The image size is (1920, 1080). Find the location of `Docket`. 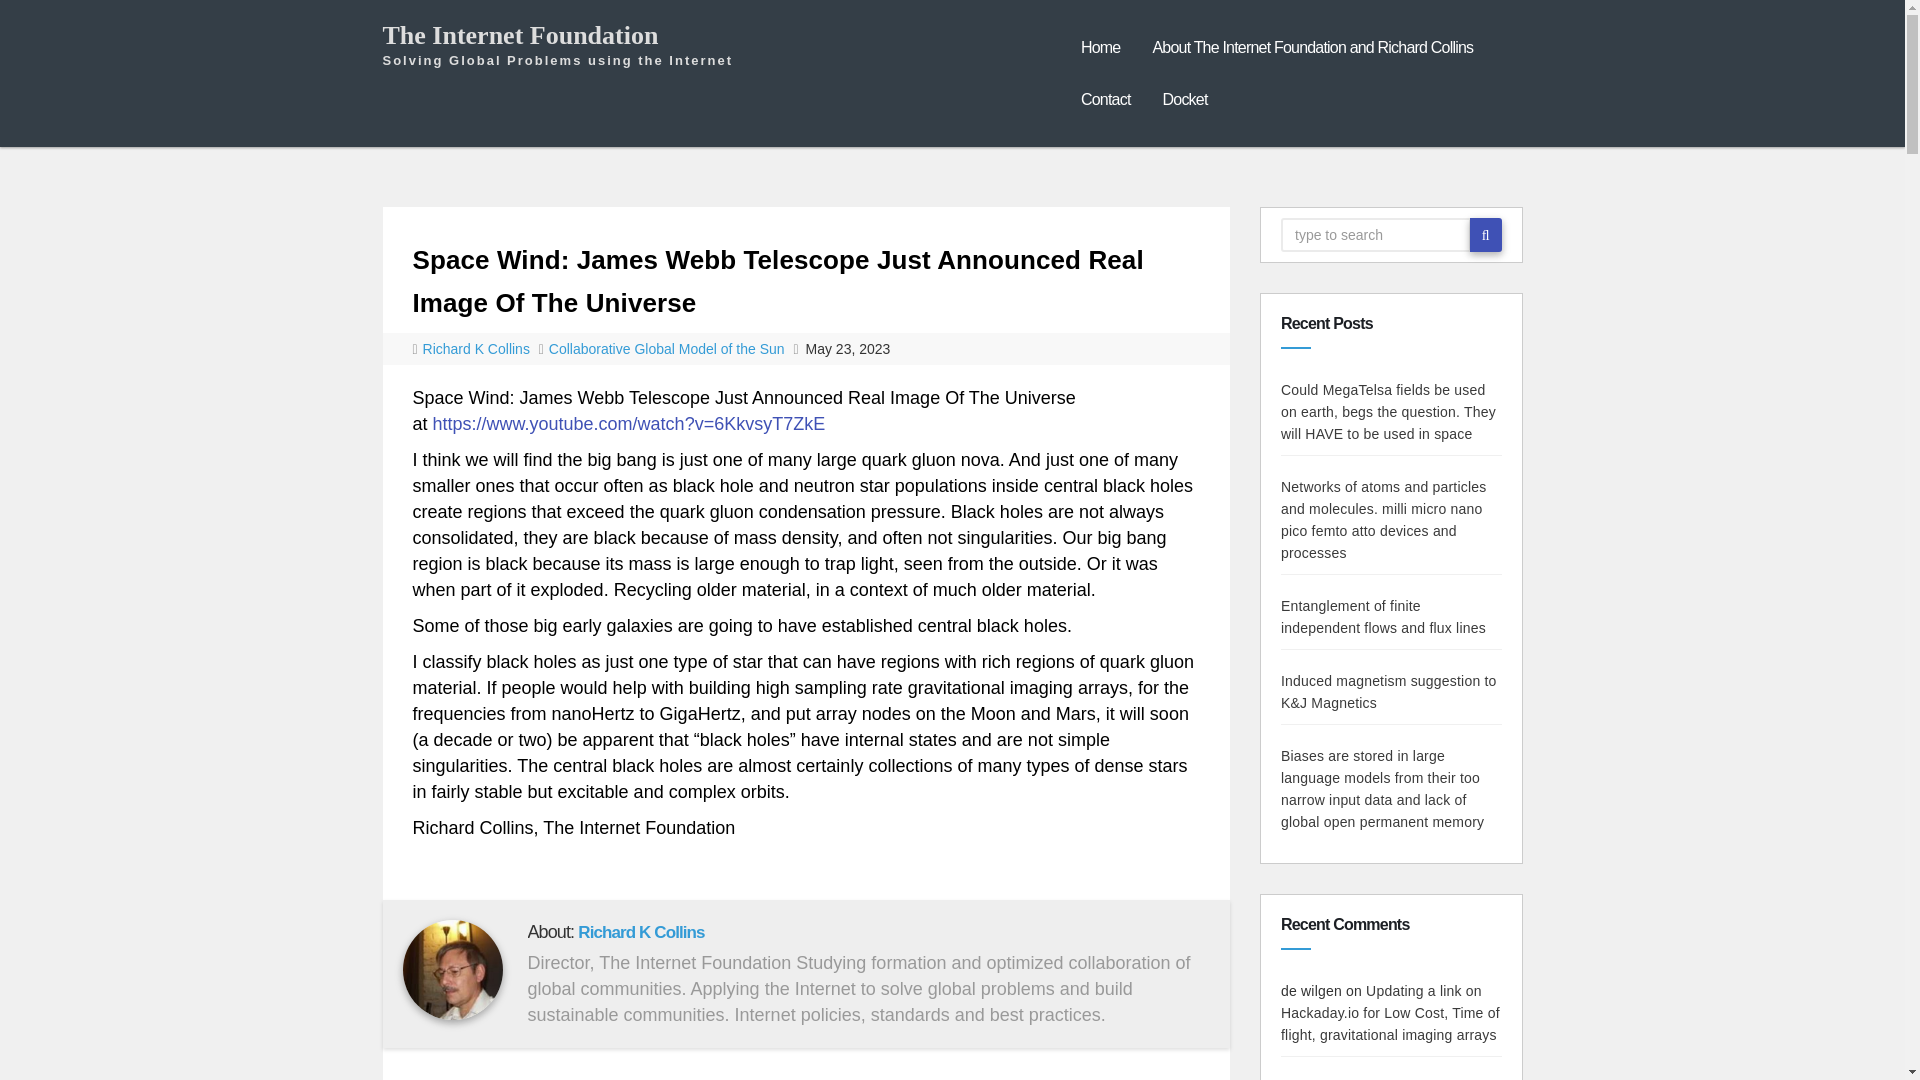

Docket is located at coordinates (1185, 100).